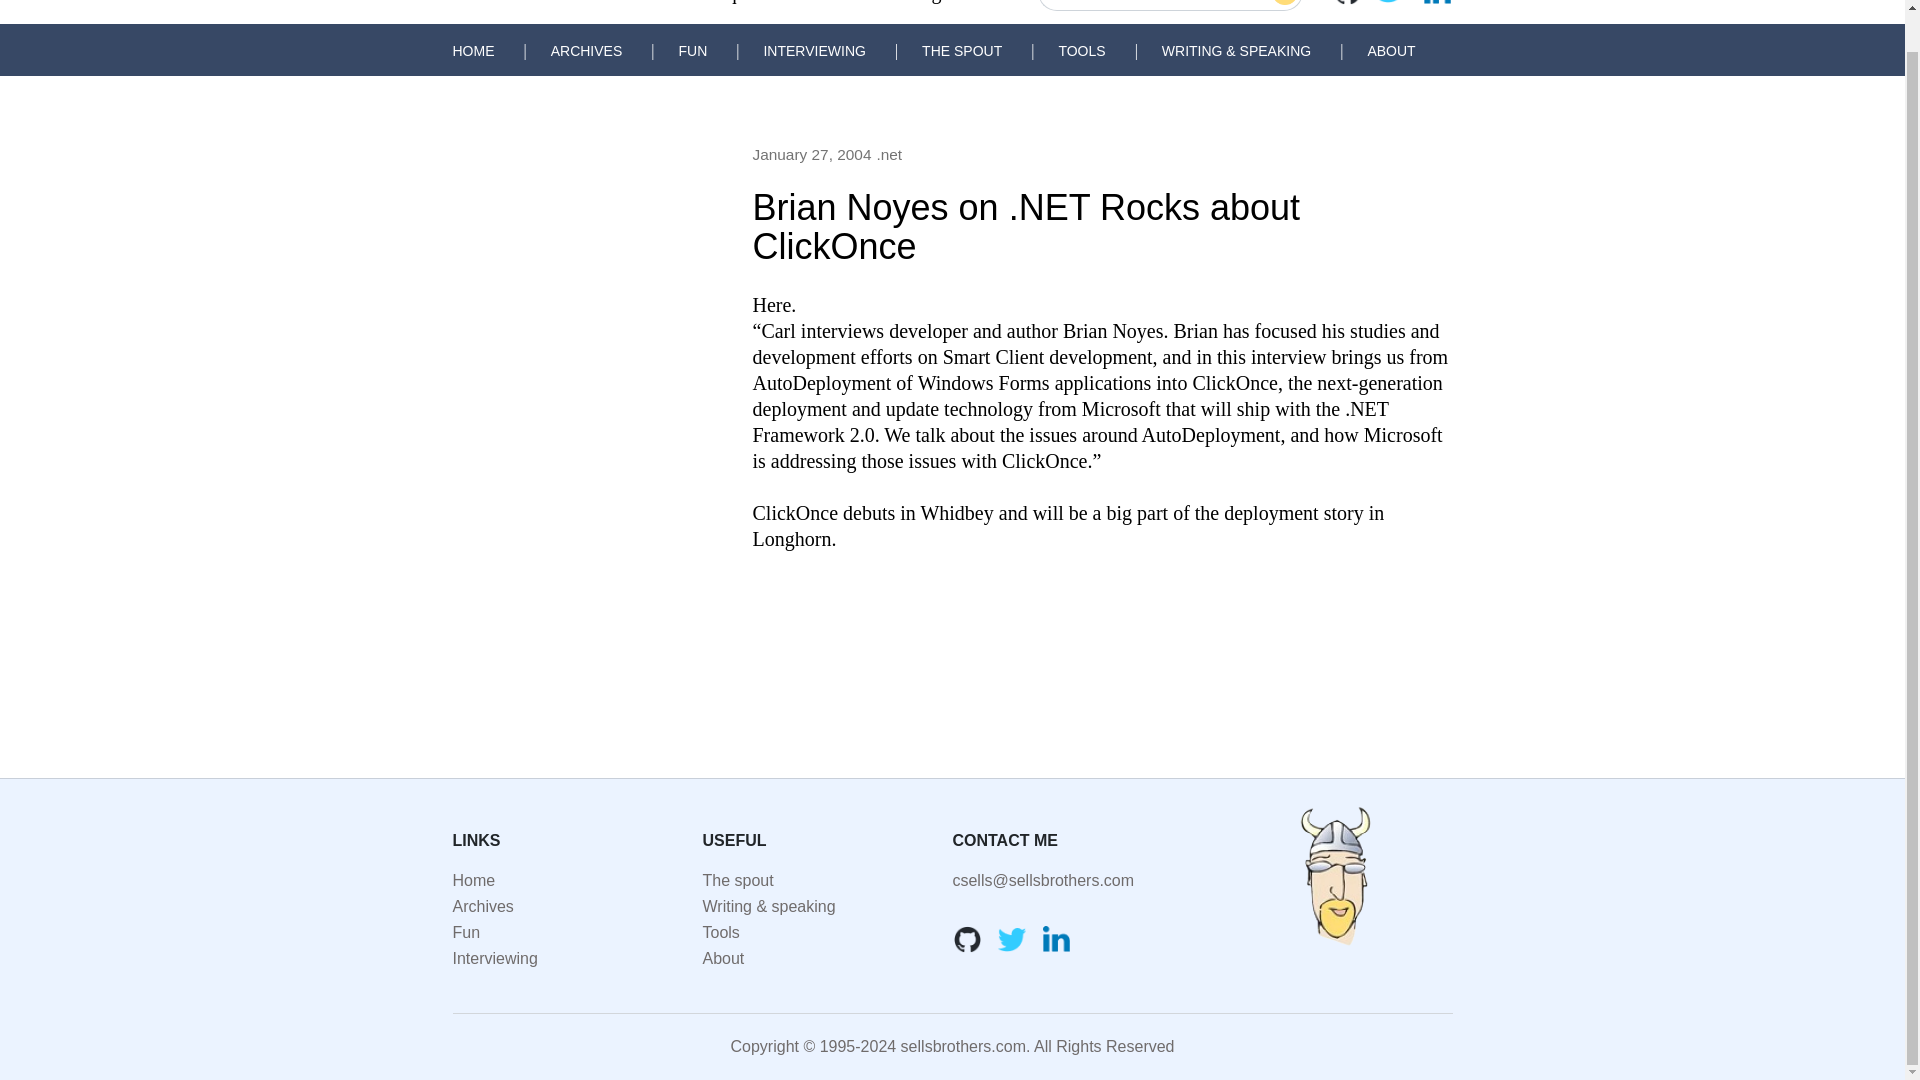 This screenshot has height=1080, width=1920. I want to click on Twitter, so click(1392, 3).